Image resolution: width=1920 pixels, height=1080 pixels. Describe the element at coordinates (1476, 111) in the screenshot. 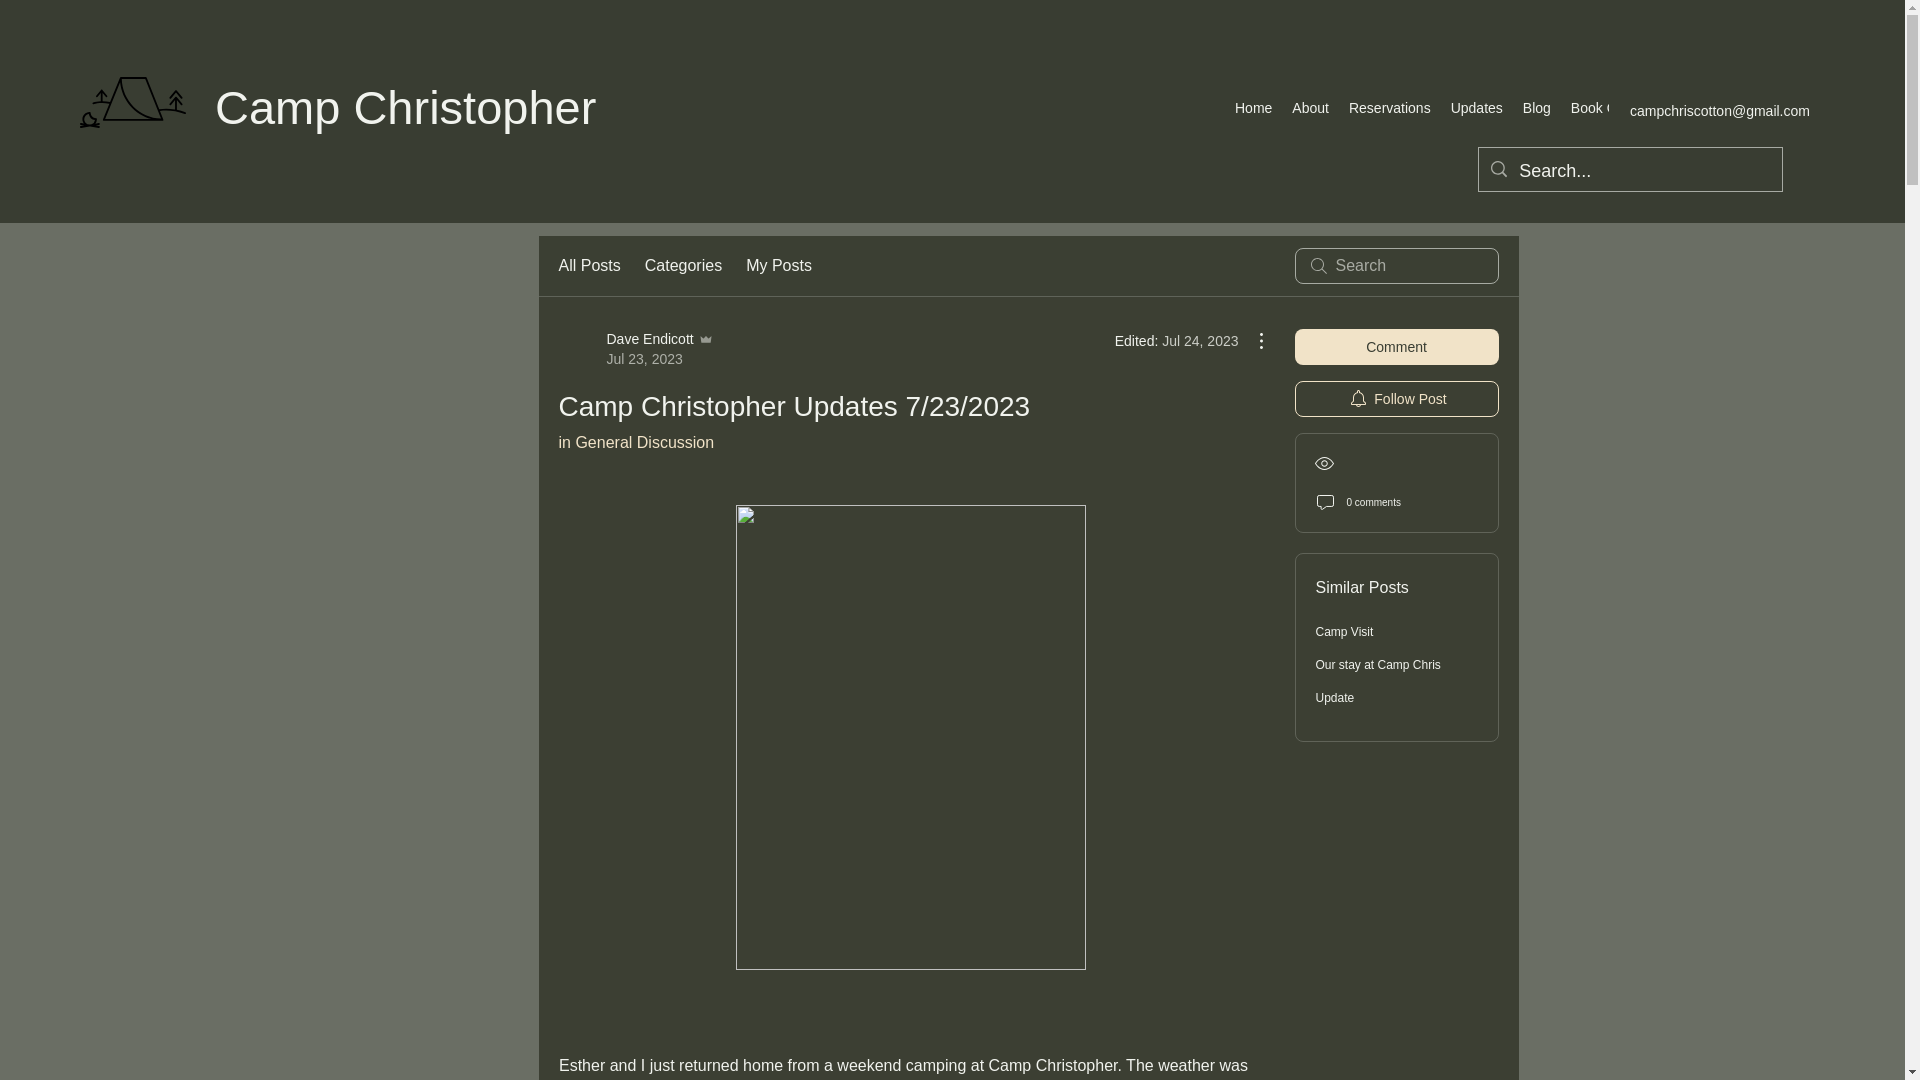

I see `Updates` at that location.